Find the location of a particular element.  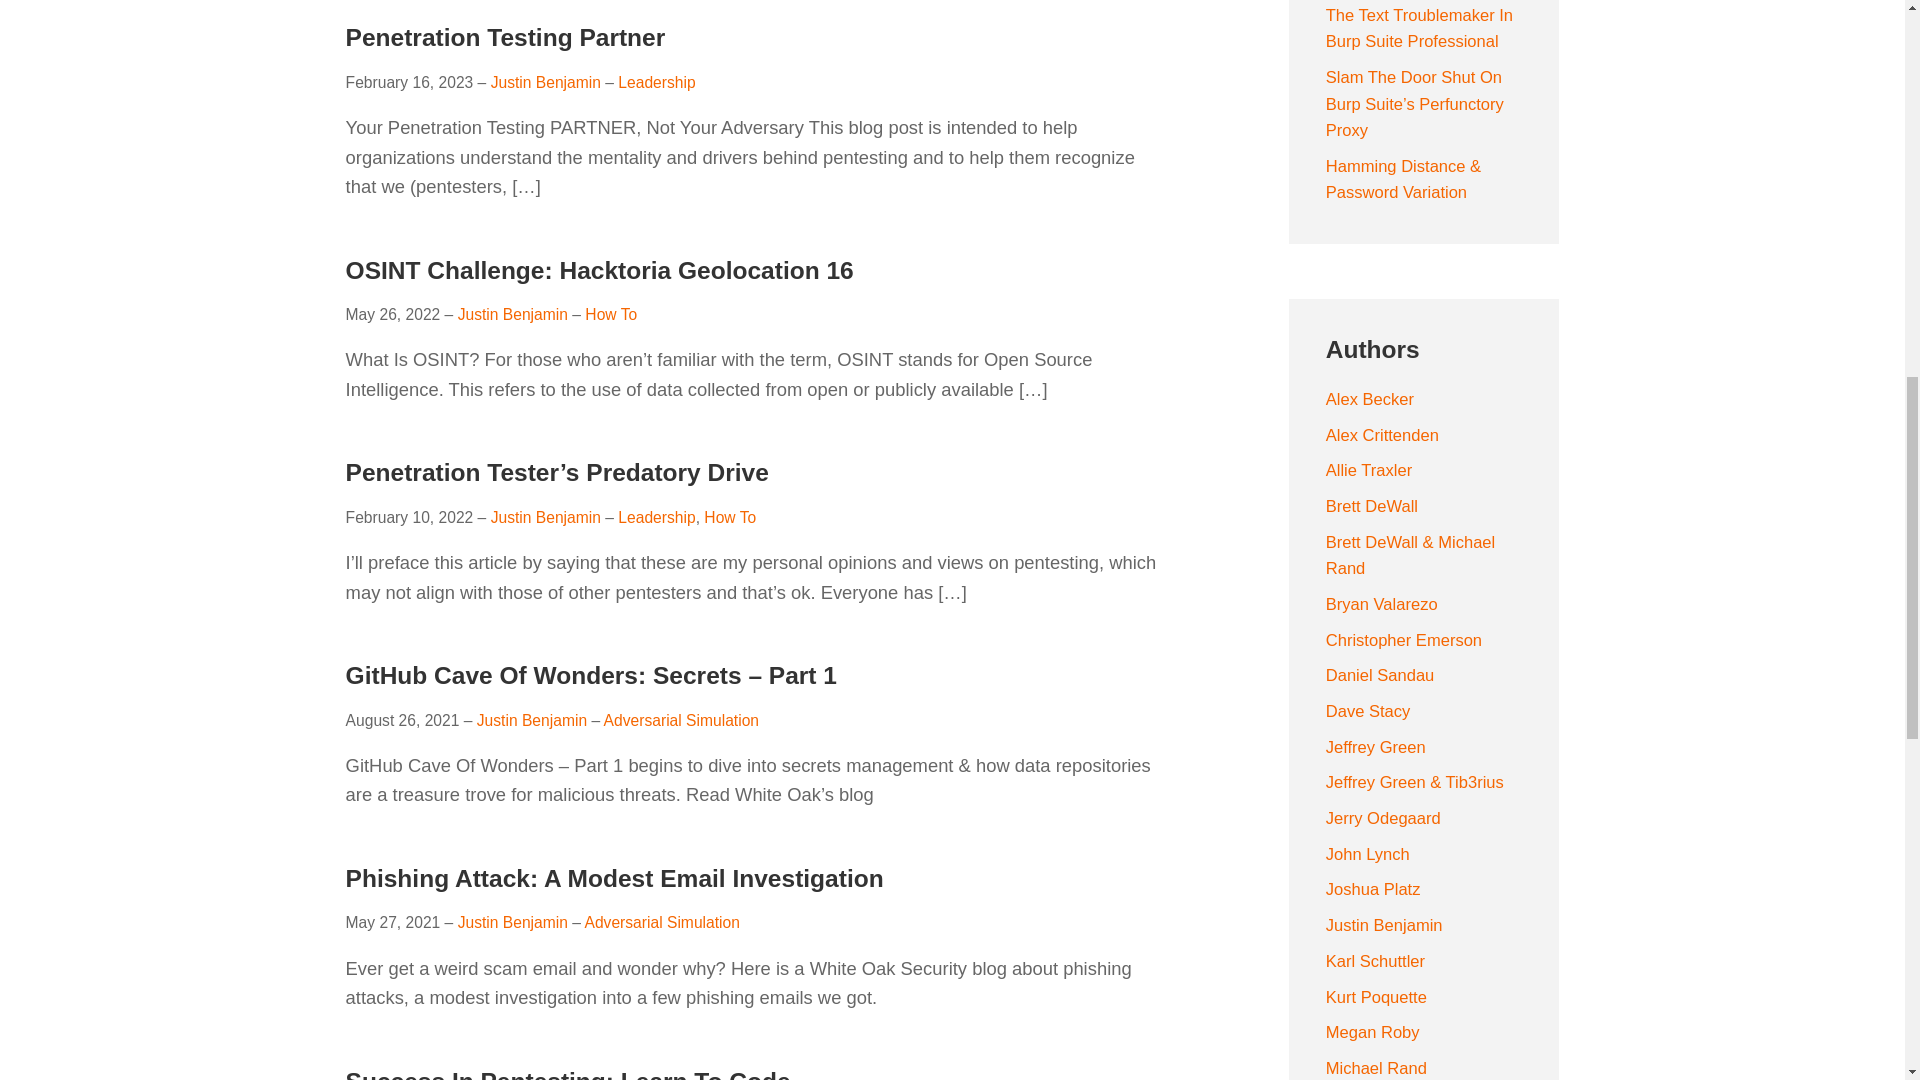

Posts by John Lynch is located at coordinates (1368, 854).